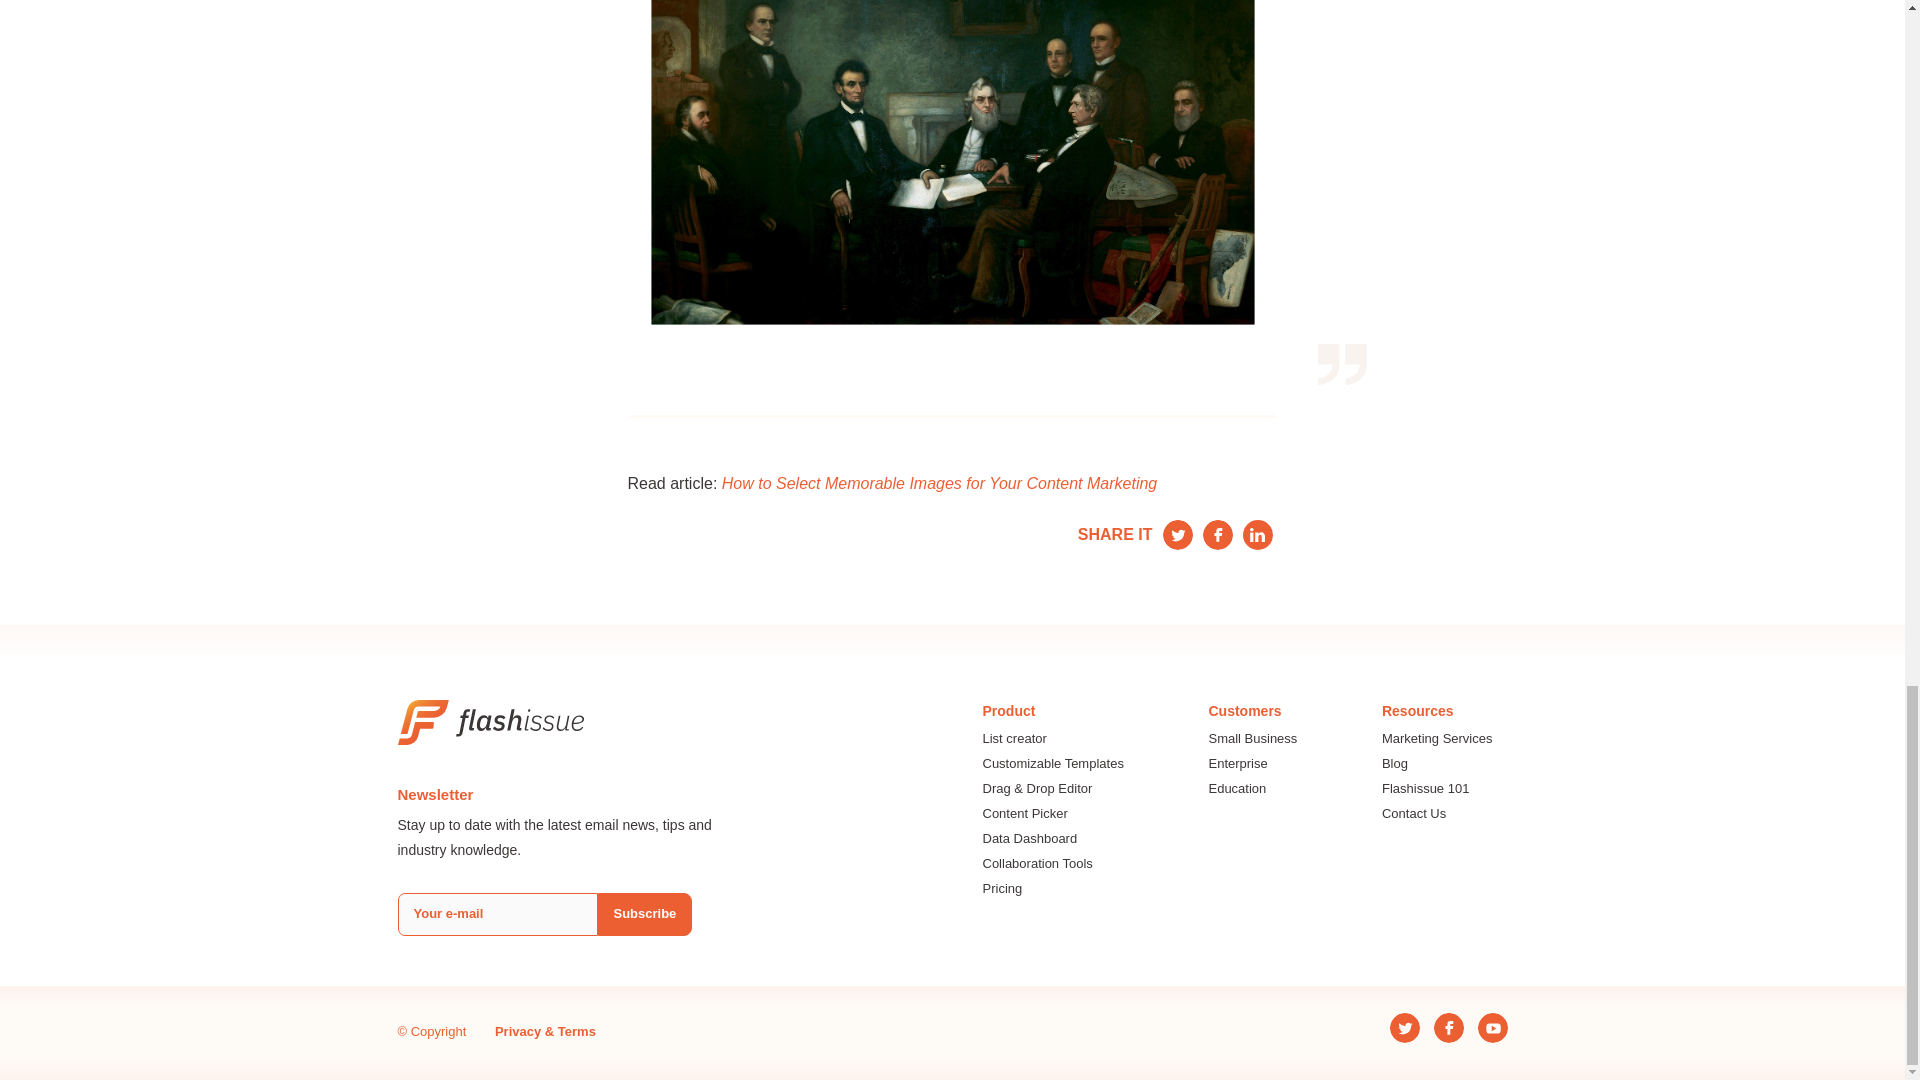 This screenshot has width=1920, height=1080. What do you see at coordinates (1052, 864) in the screenshot?
I see `Collaboration Tools` at bounding box center [1052, 864].